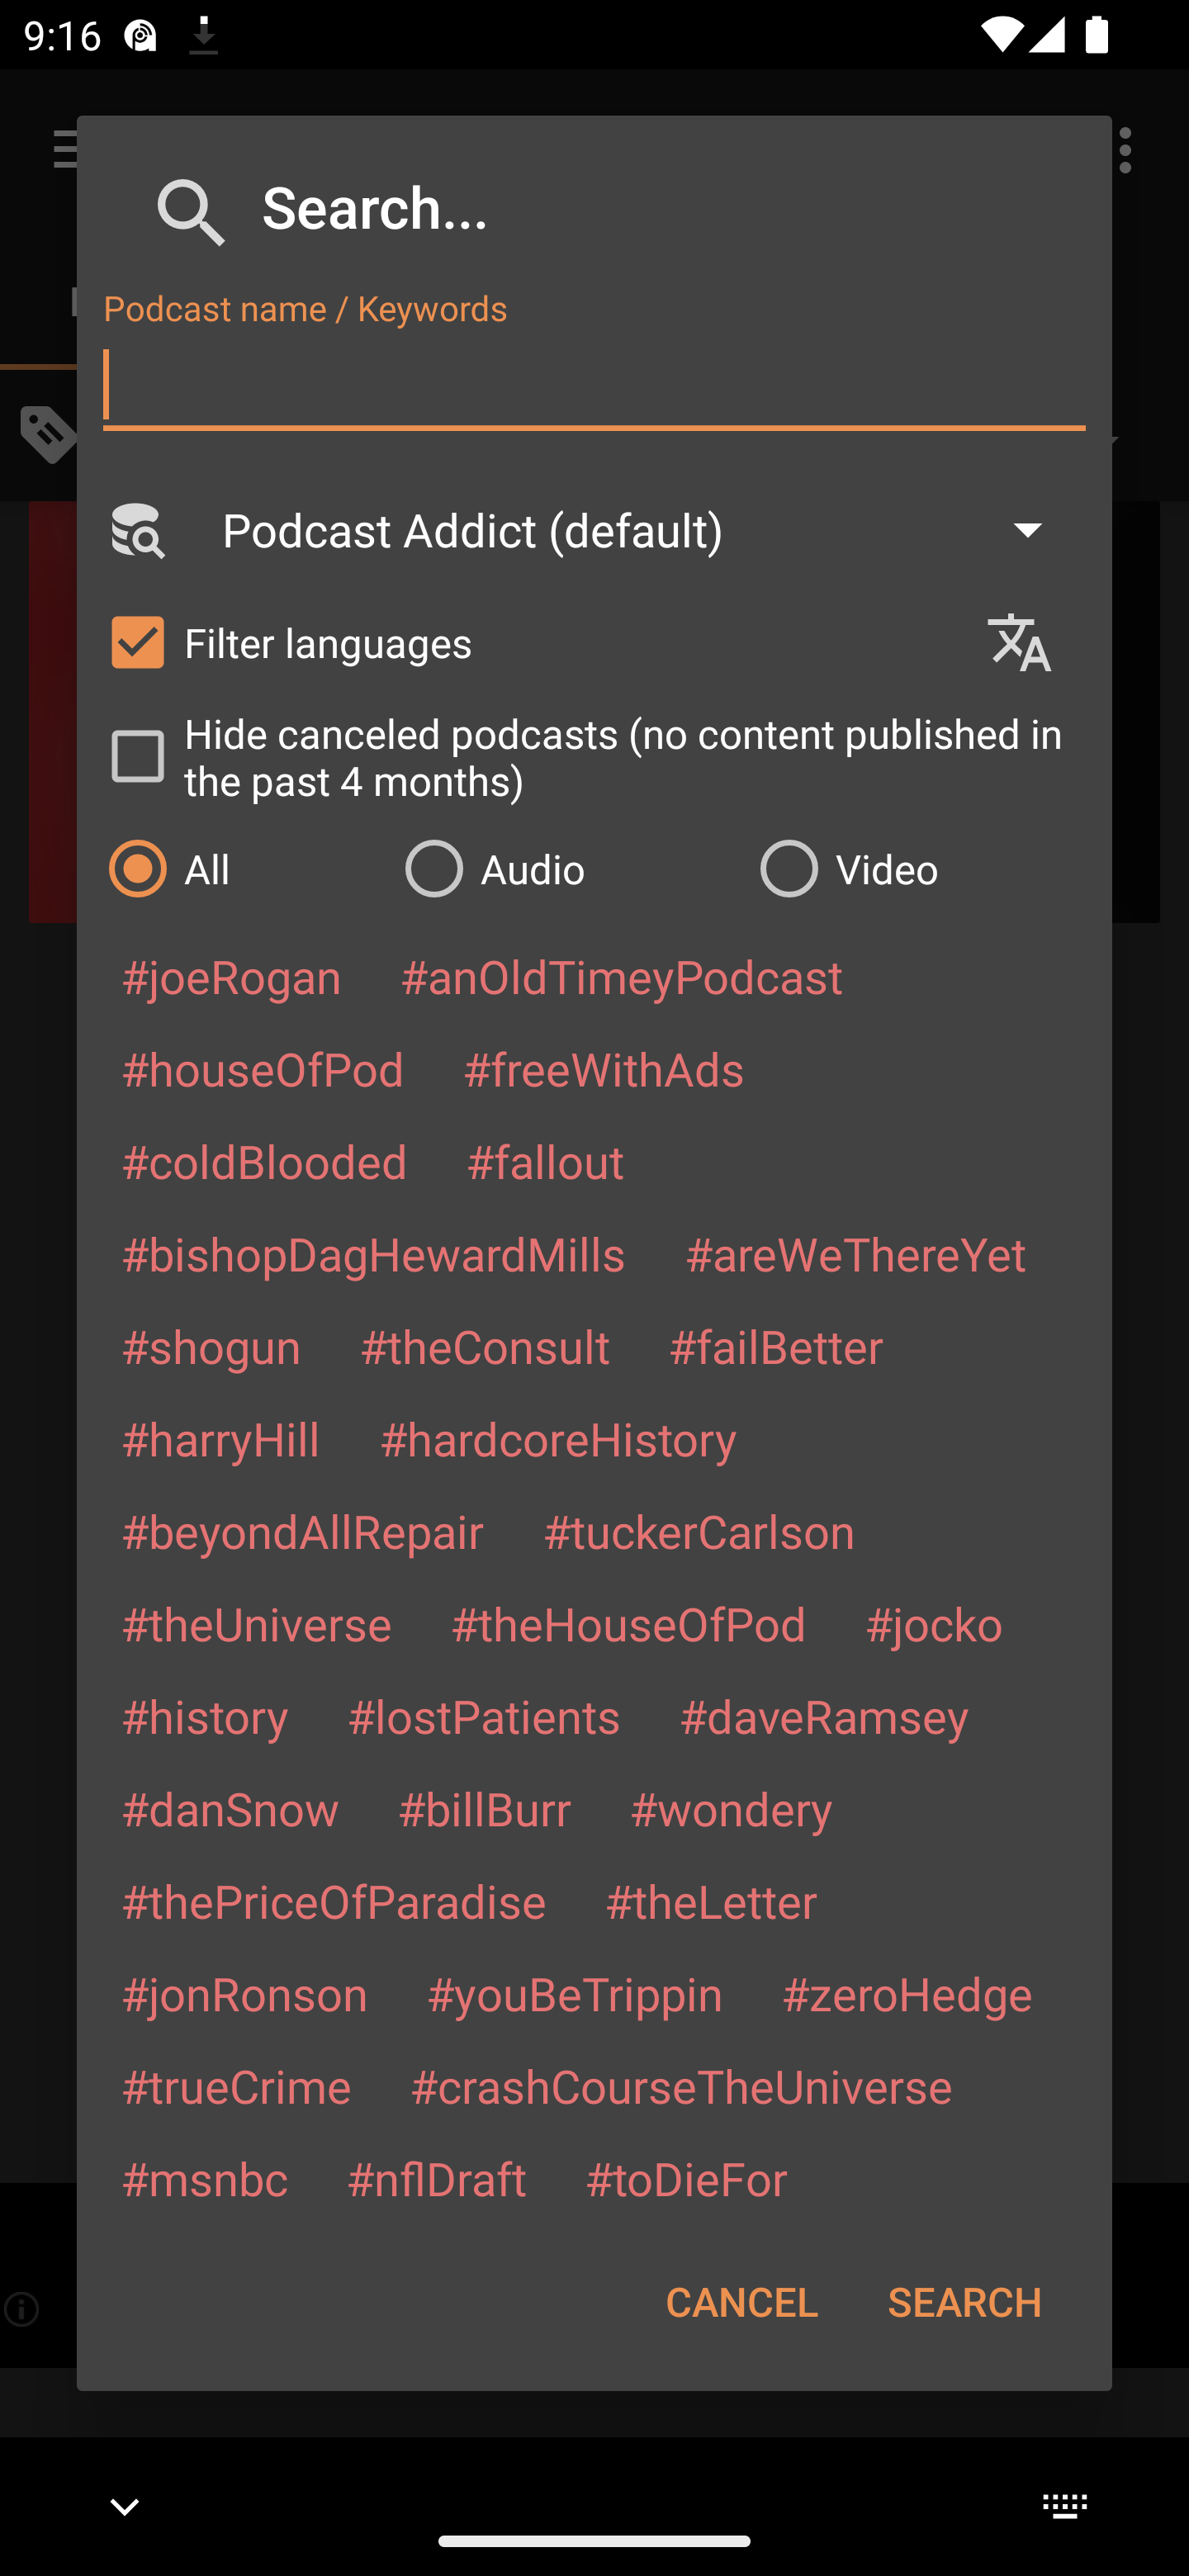 The width and height of the screenshot is (1189, 2576). Describe the element at coordinates (373, 1252) in the screenshot. I see `#bishopDagHewardMills` at that location.